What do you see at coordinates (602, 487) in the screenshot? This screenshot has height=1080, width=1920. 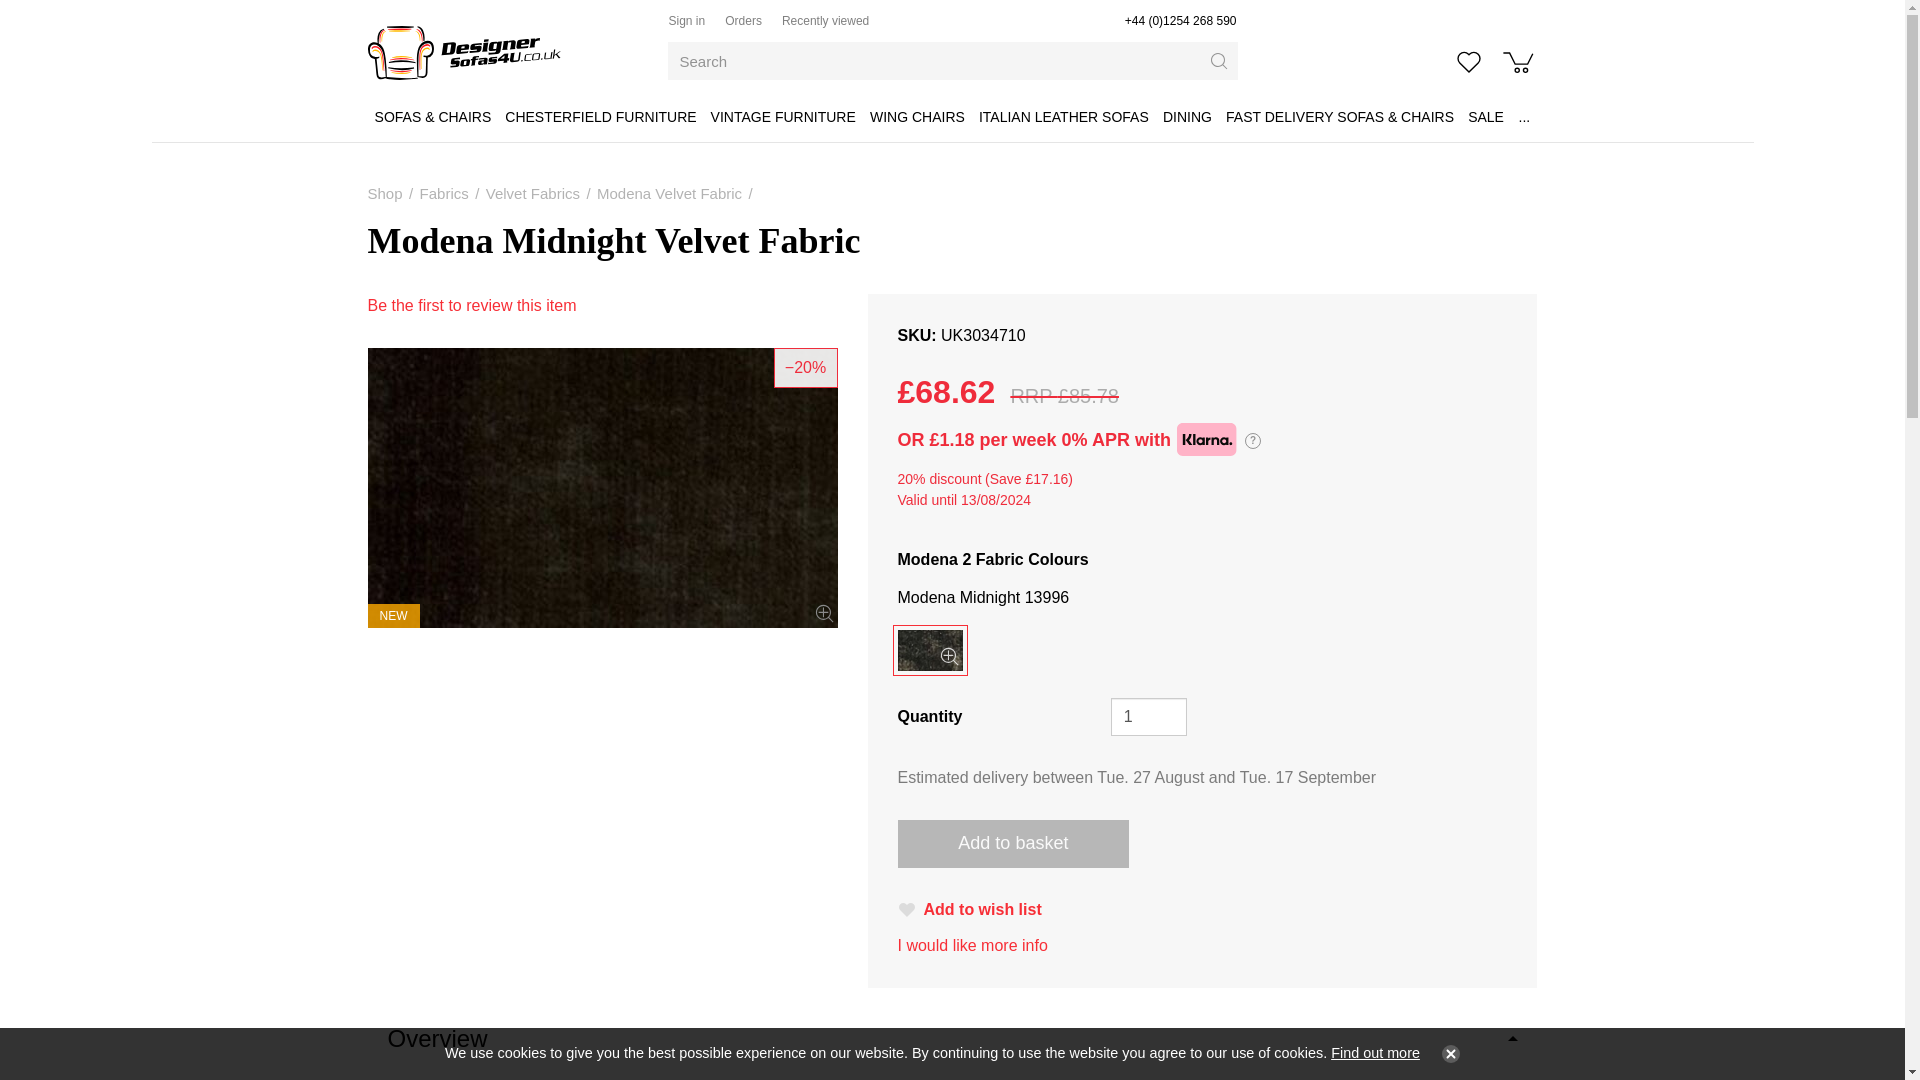 I see `Modena Midnight` at bounding box center [602, 487].